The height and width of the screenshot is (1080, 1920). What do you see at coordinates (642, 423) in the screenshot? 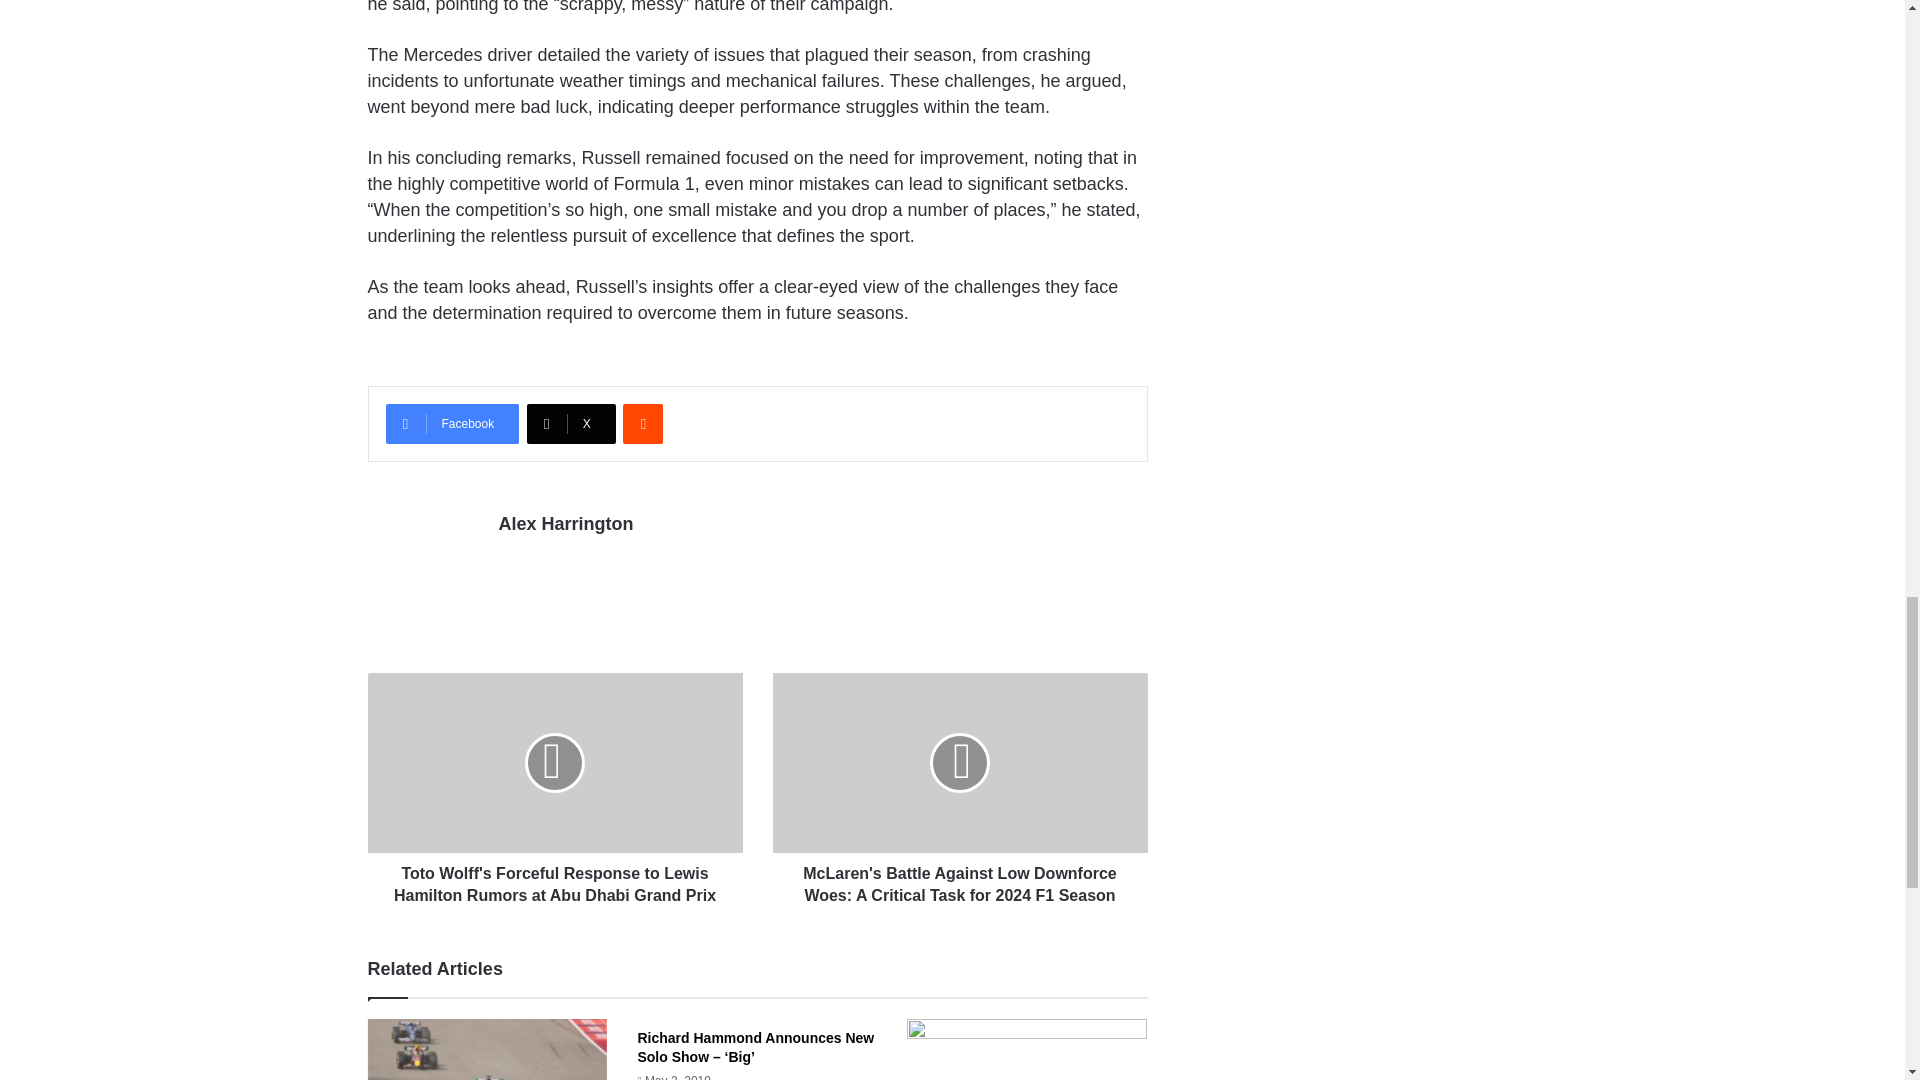
I see `Reddit` at bounding box center [642, 423].